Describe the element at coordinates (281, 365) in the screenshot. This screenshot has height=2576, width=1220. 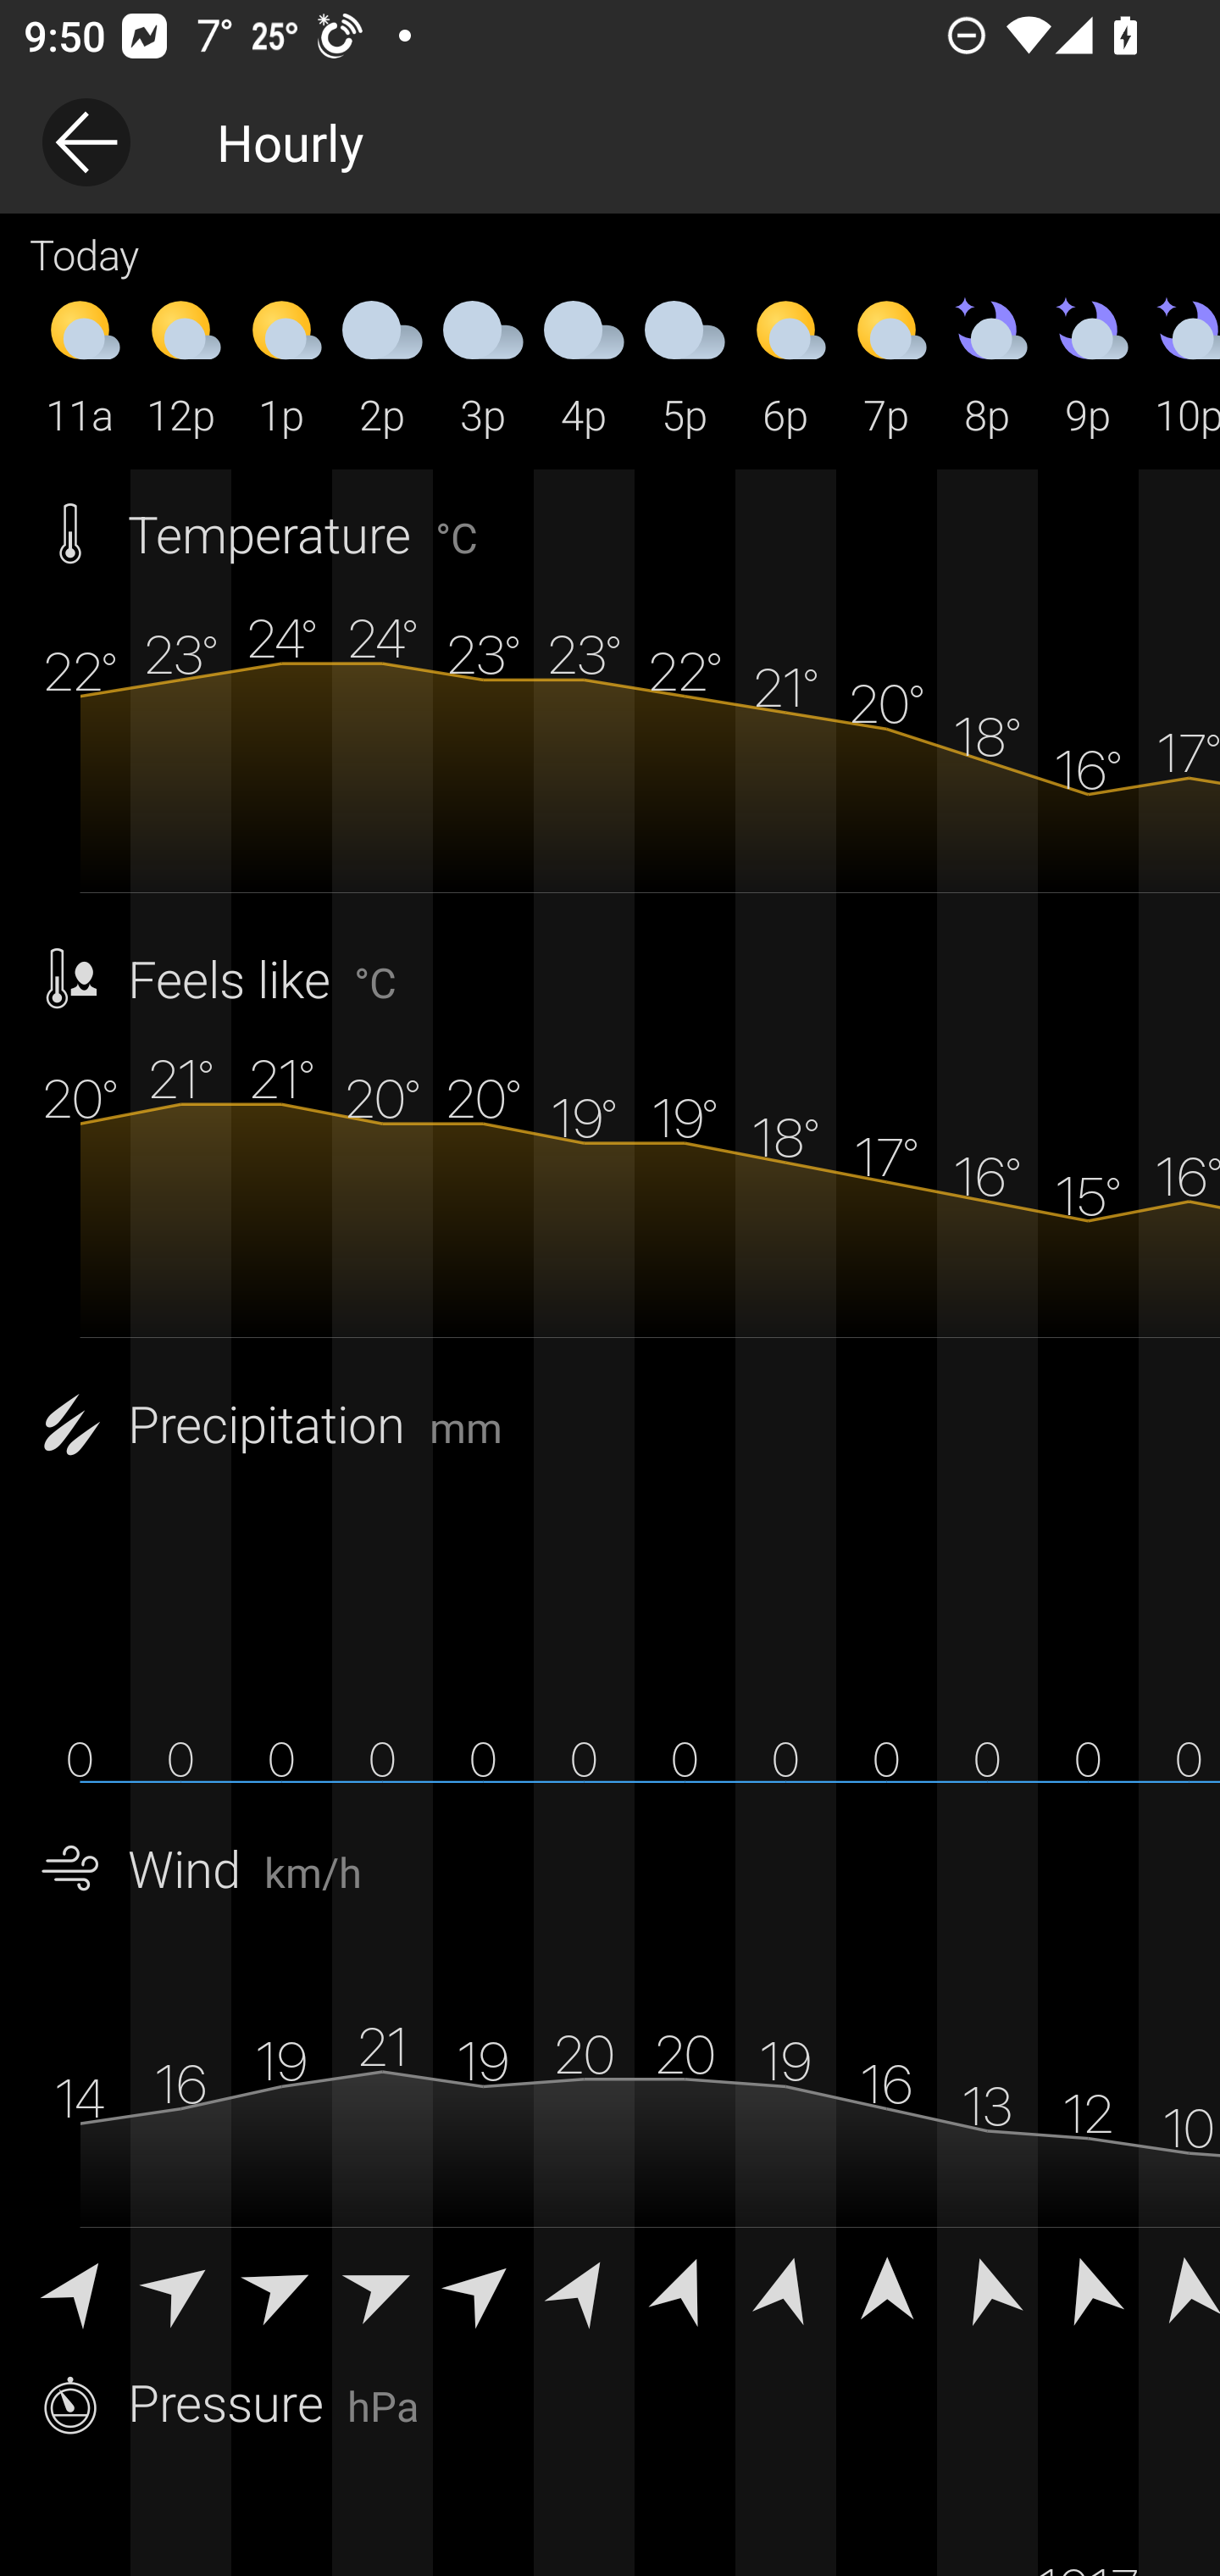
I see `1p` at that location.